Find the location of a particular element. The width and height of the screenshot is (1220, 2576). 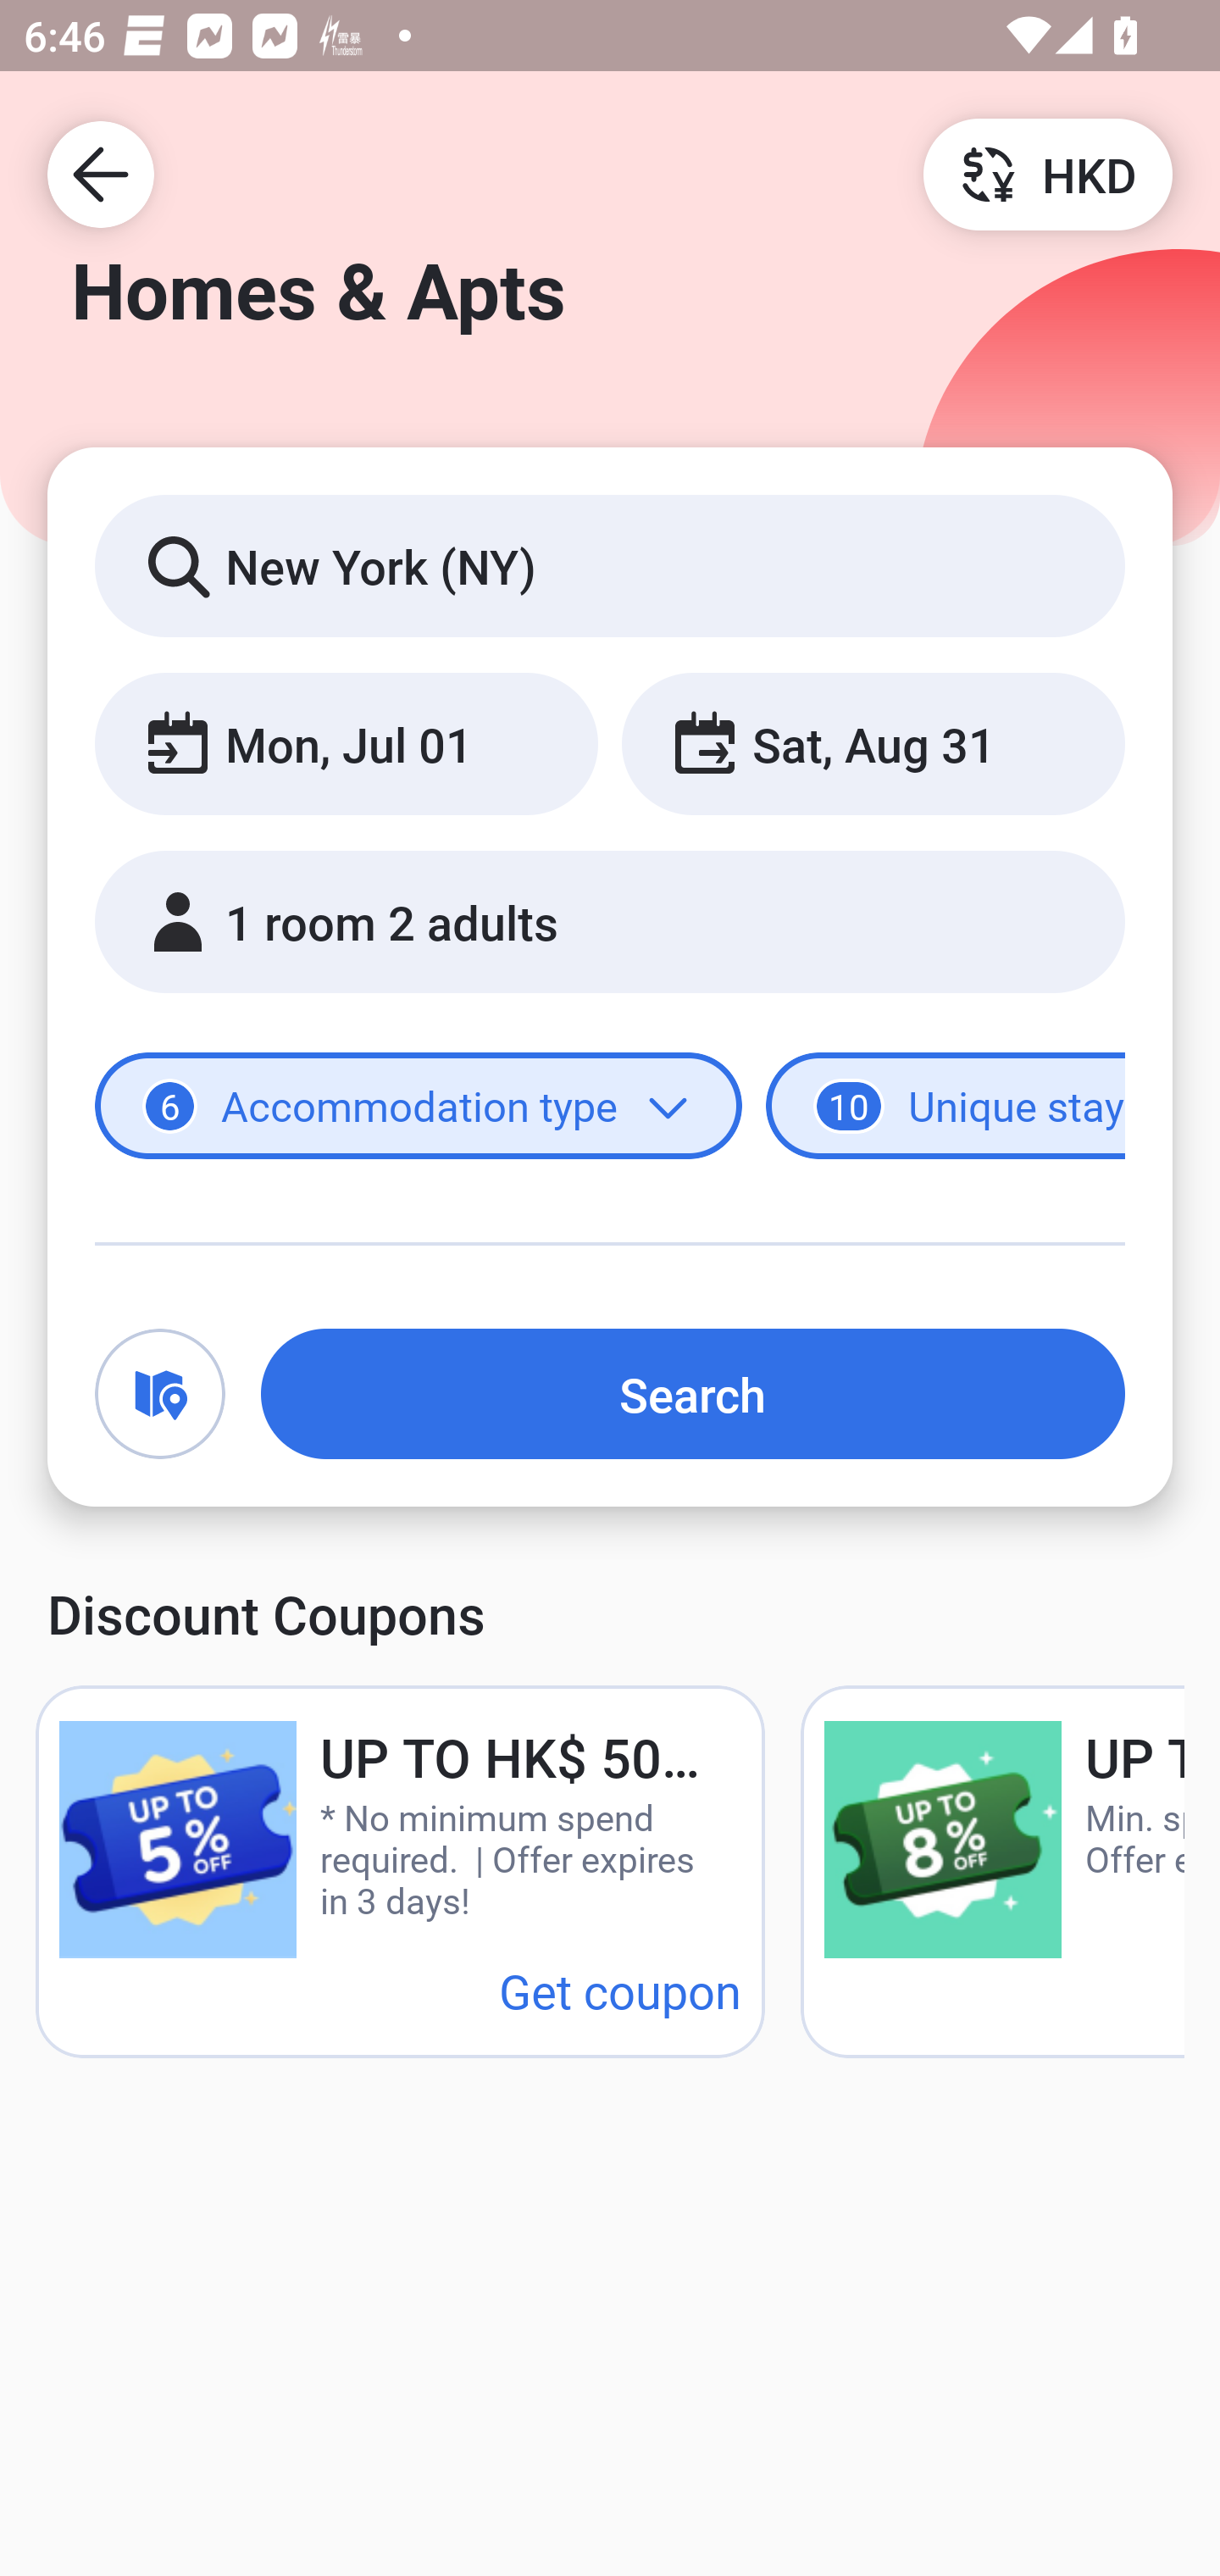

1 room 2 adults is located at coordinates (610, 922).